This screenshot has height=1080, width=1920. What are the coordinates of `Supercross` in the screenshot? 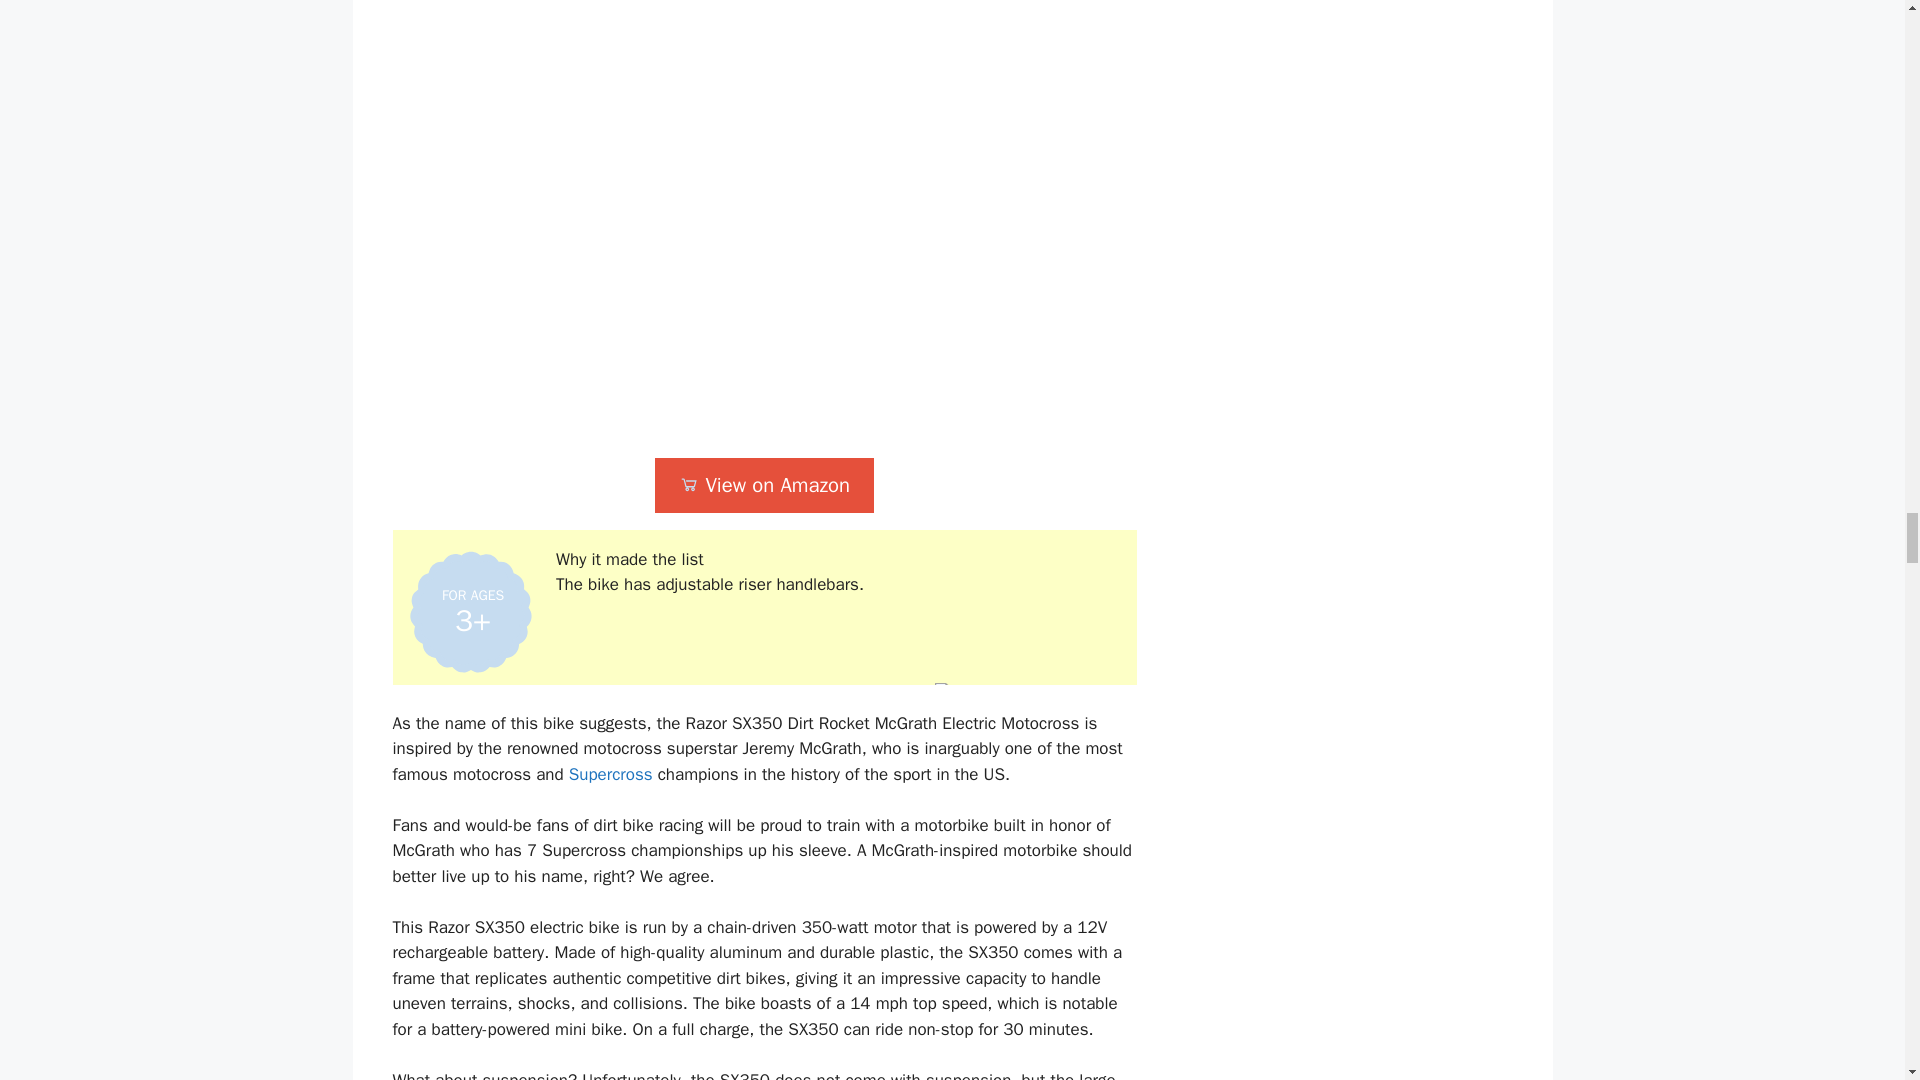 It's located at (610, 774).